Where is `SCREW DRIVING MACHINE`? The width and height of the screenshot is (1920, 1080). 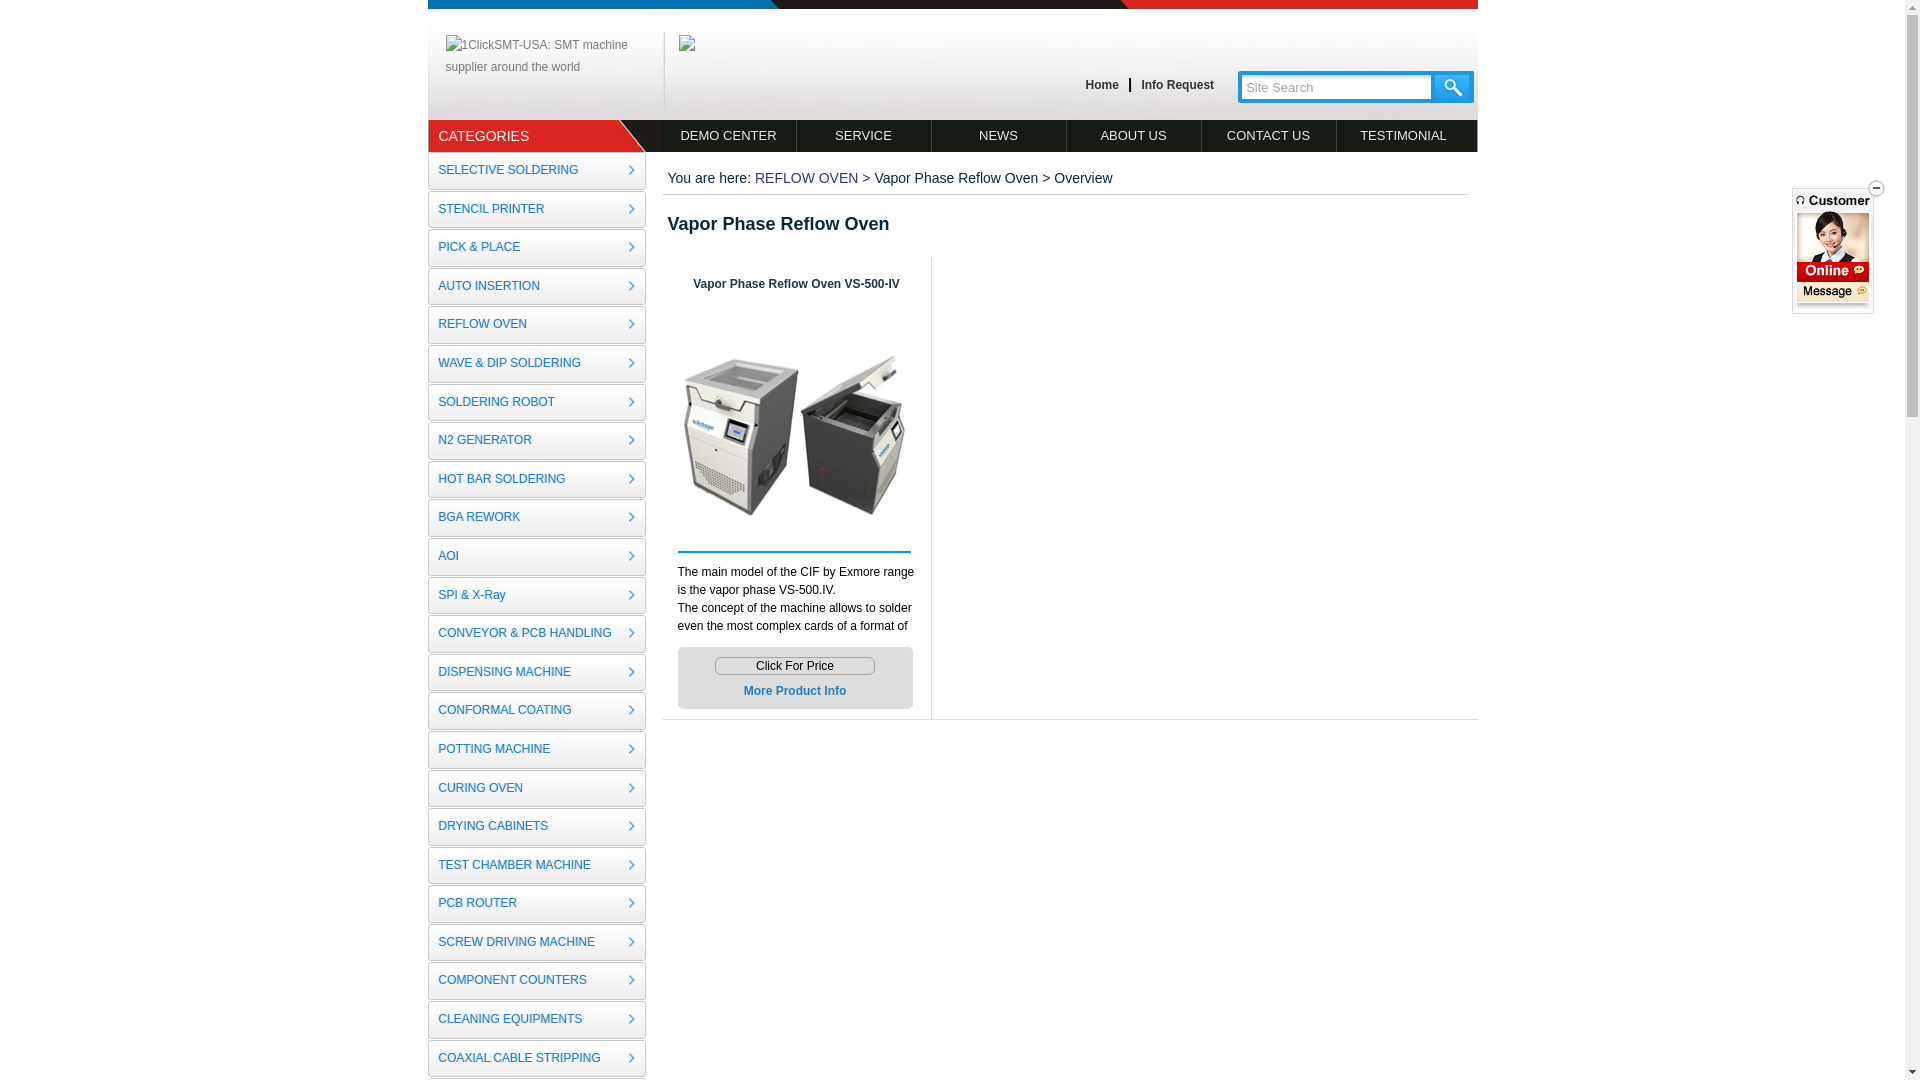
SCREW DRIVING MACHINE is located at coordinates (537, 943).